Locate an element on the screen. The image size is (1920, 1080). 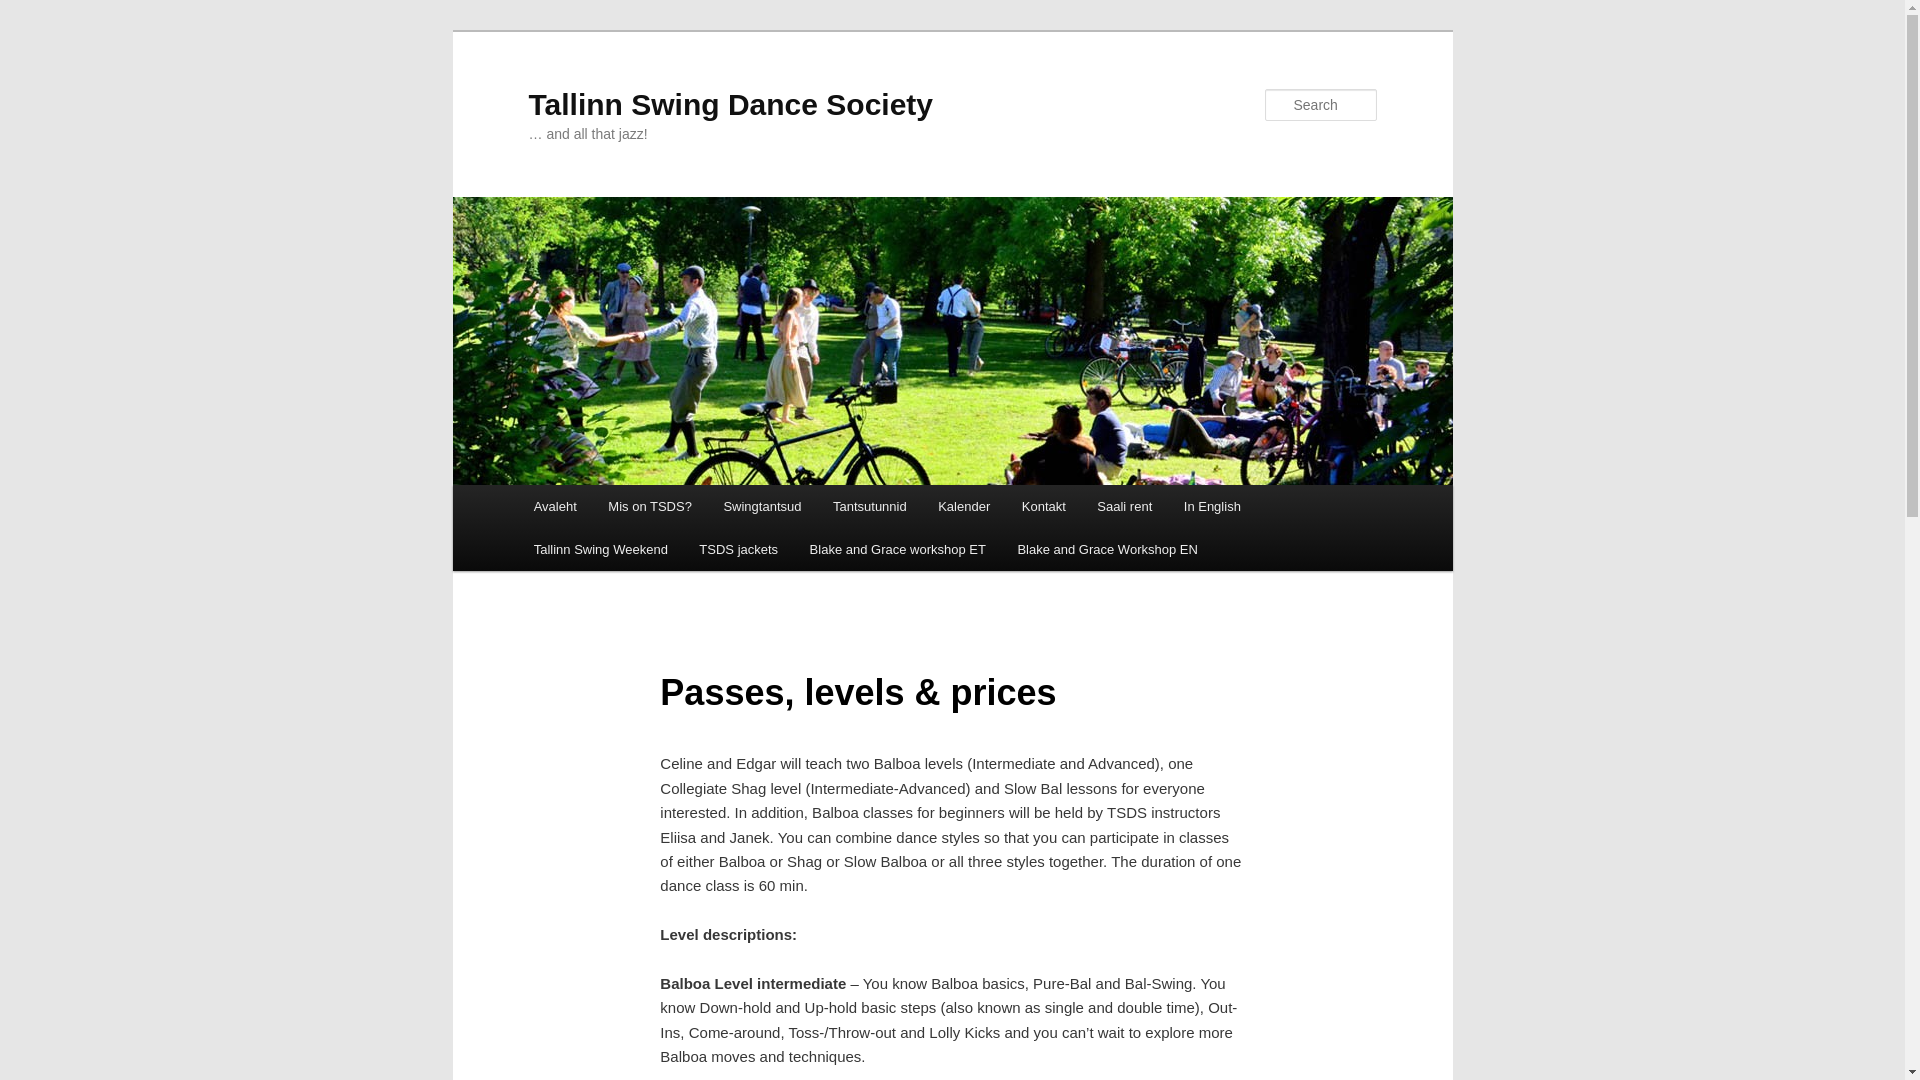
Blake and Grace Workshop EN is located at coordinates (1108, 550).